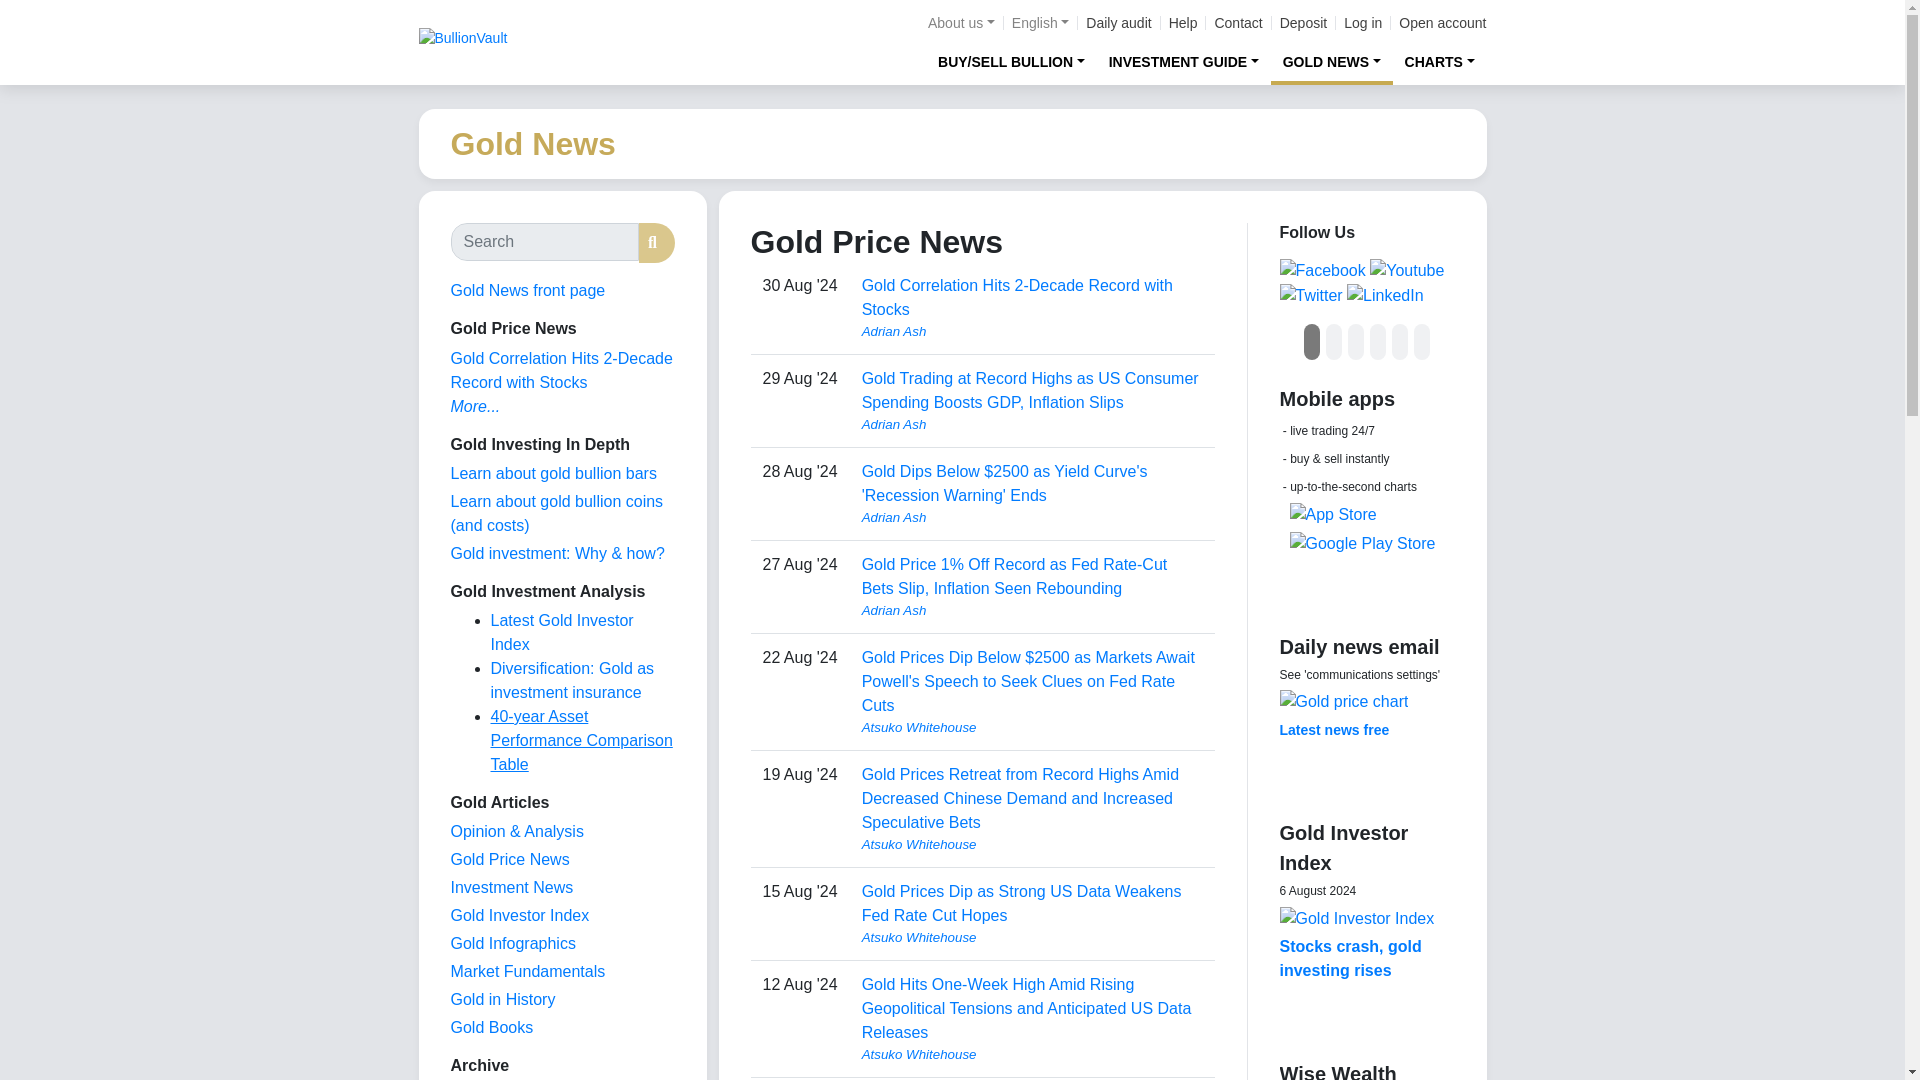  Describe the element at coordinates (526, 971) in the screenshot. I see `Market Fundamentals` at that location.